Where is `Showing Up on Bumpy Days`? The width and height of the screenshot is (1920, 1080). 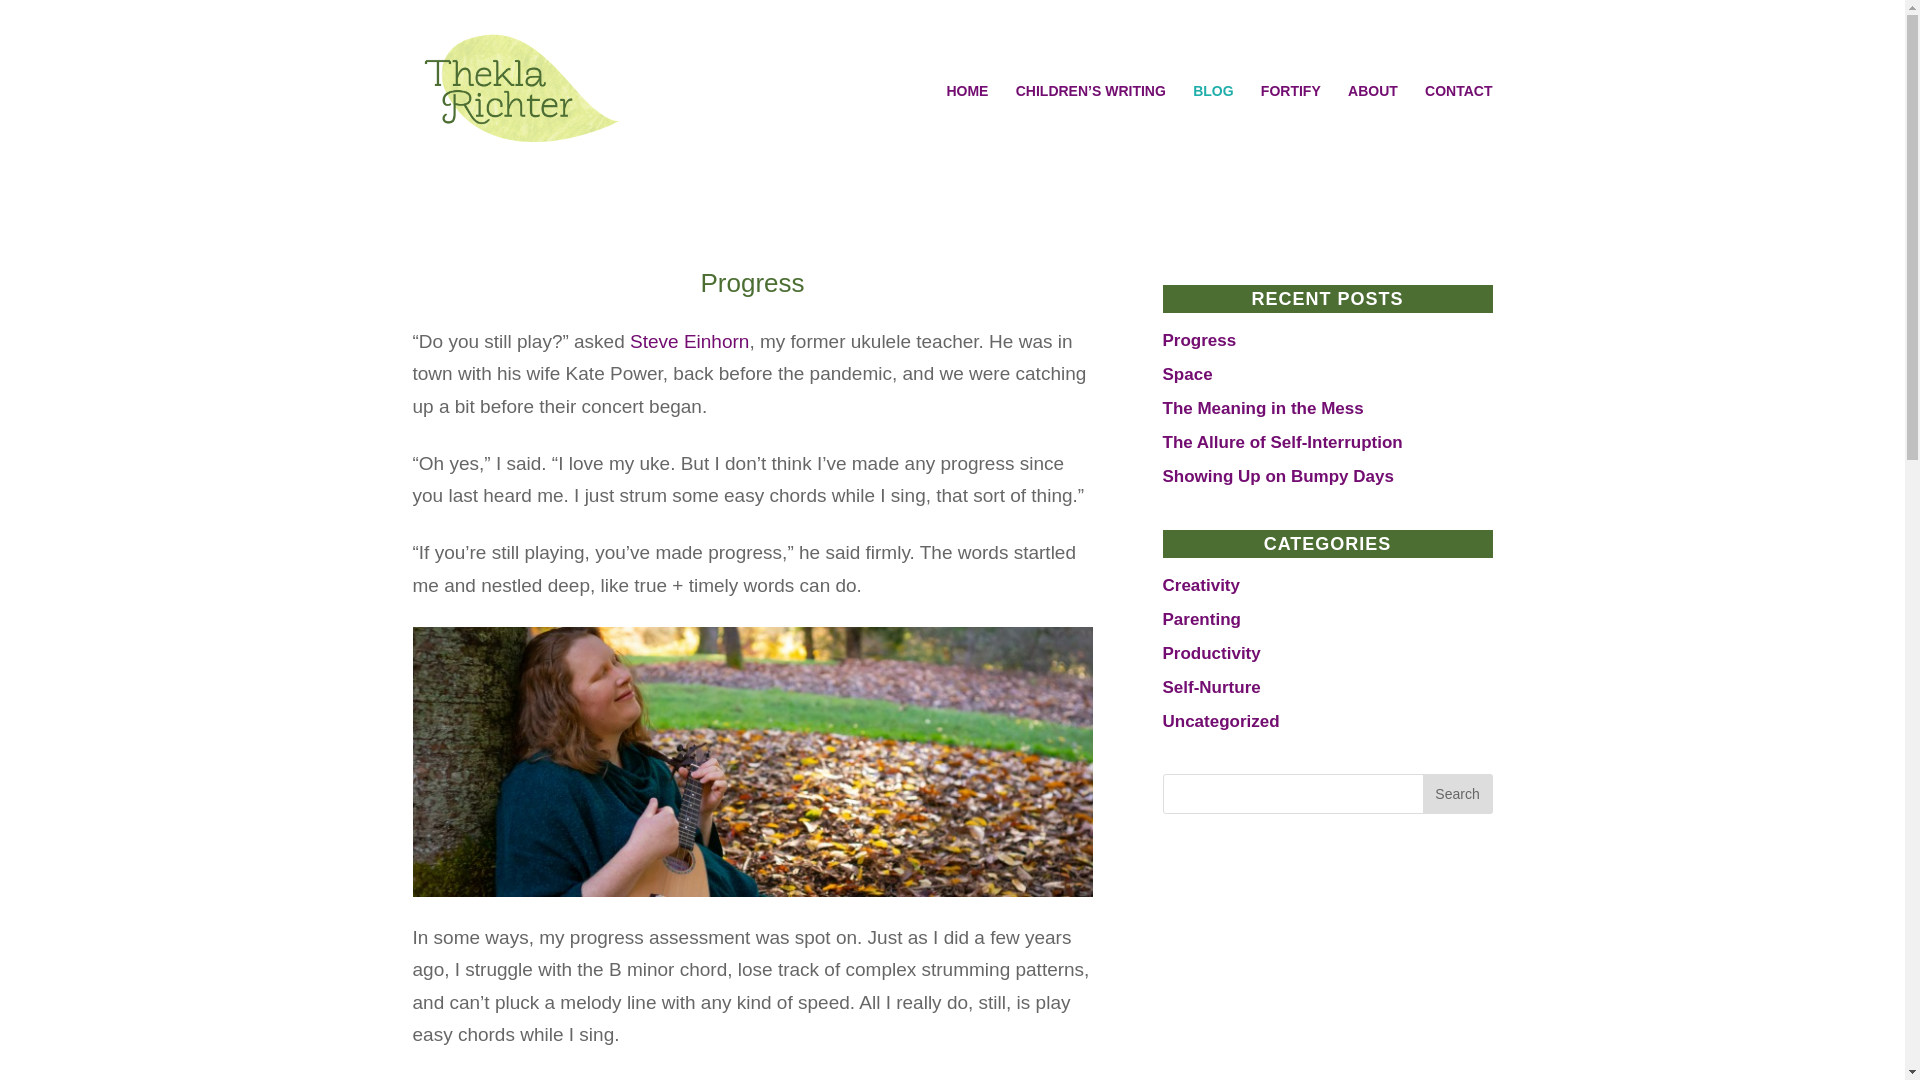 Showing Up on Bumpy Days is located at coordinates (1277, 476).